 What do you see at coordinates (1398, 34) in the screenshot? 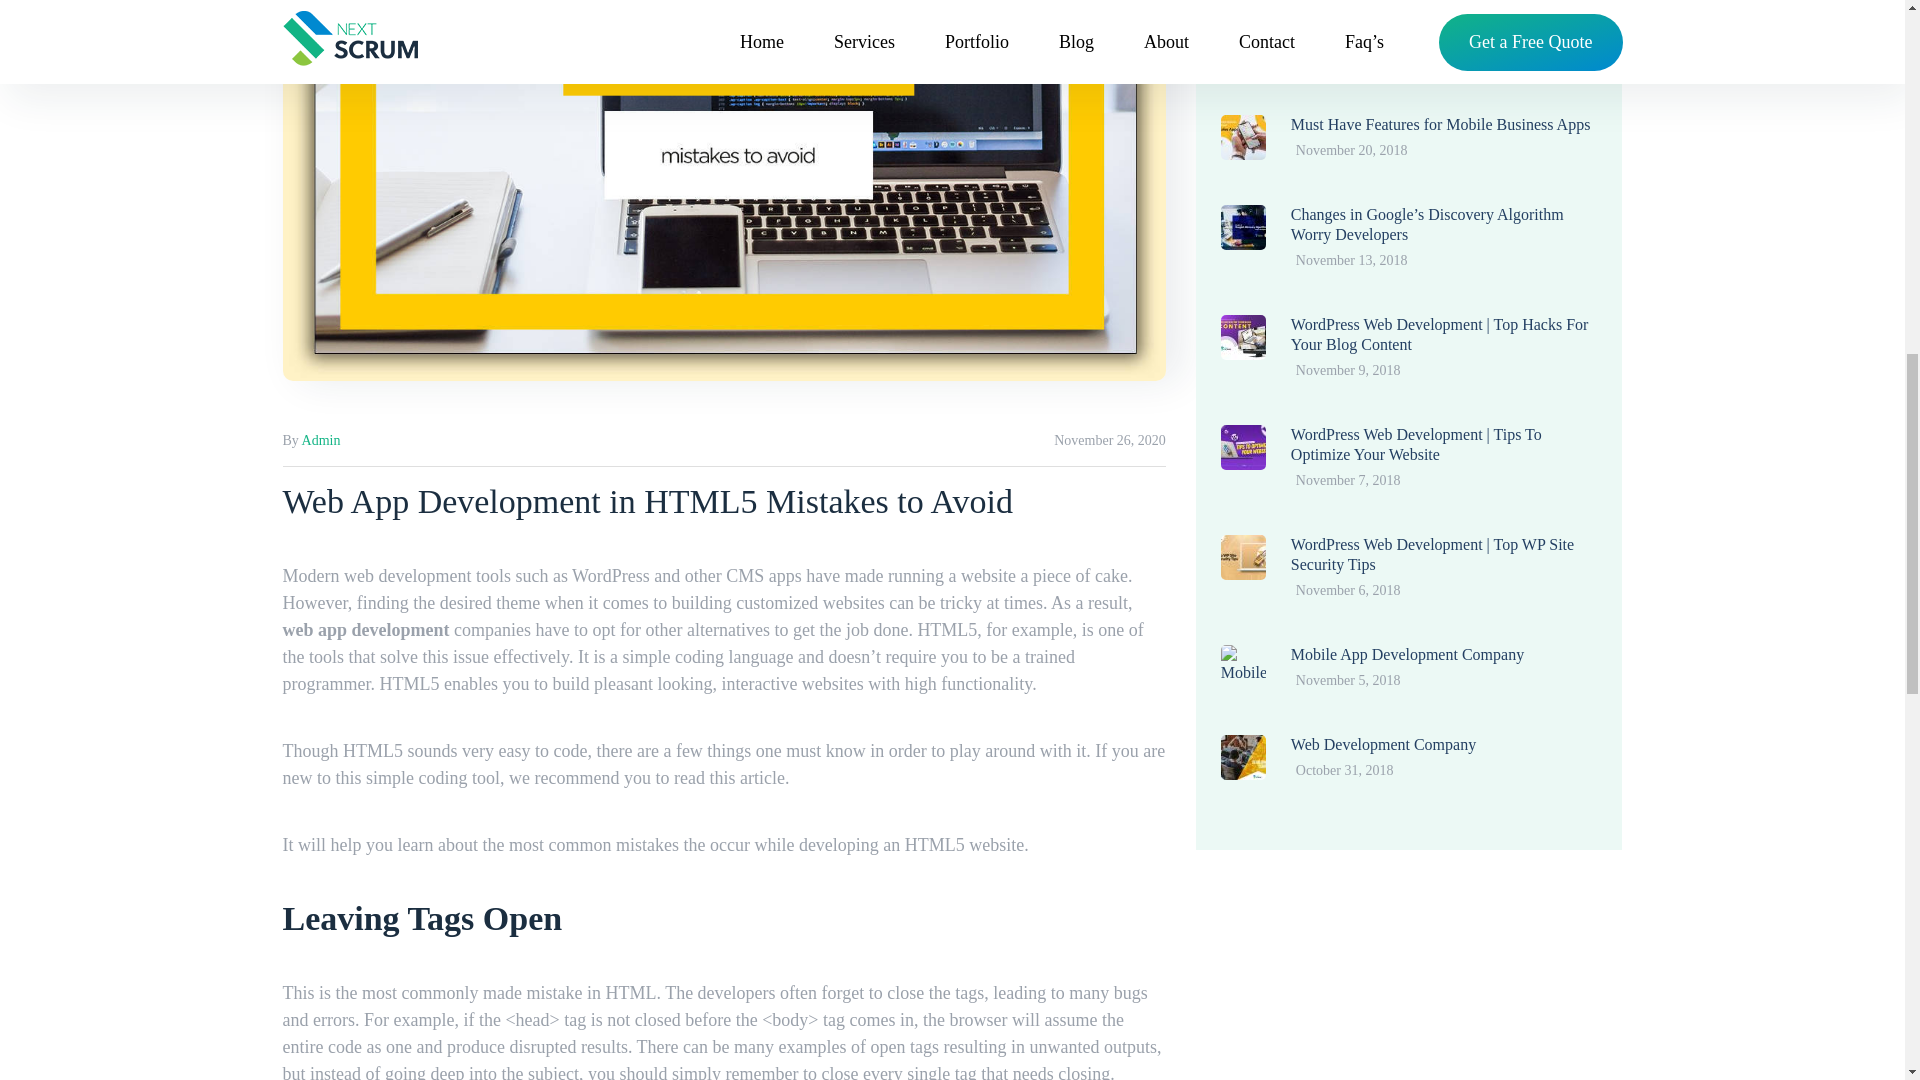
I see `The Best Web Solutions Provider` at bounding box center [1398, 34].